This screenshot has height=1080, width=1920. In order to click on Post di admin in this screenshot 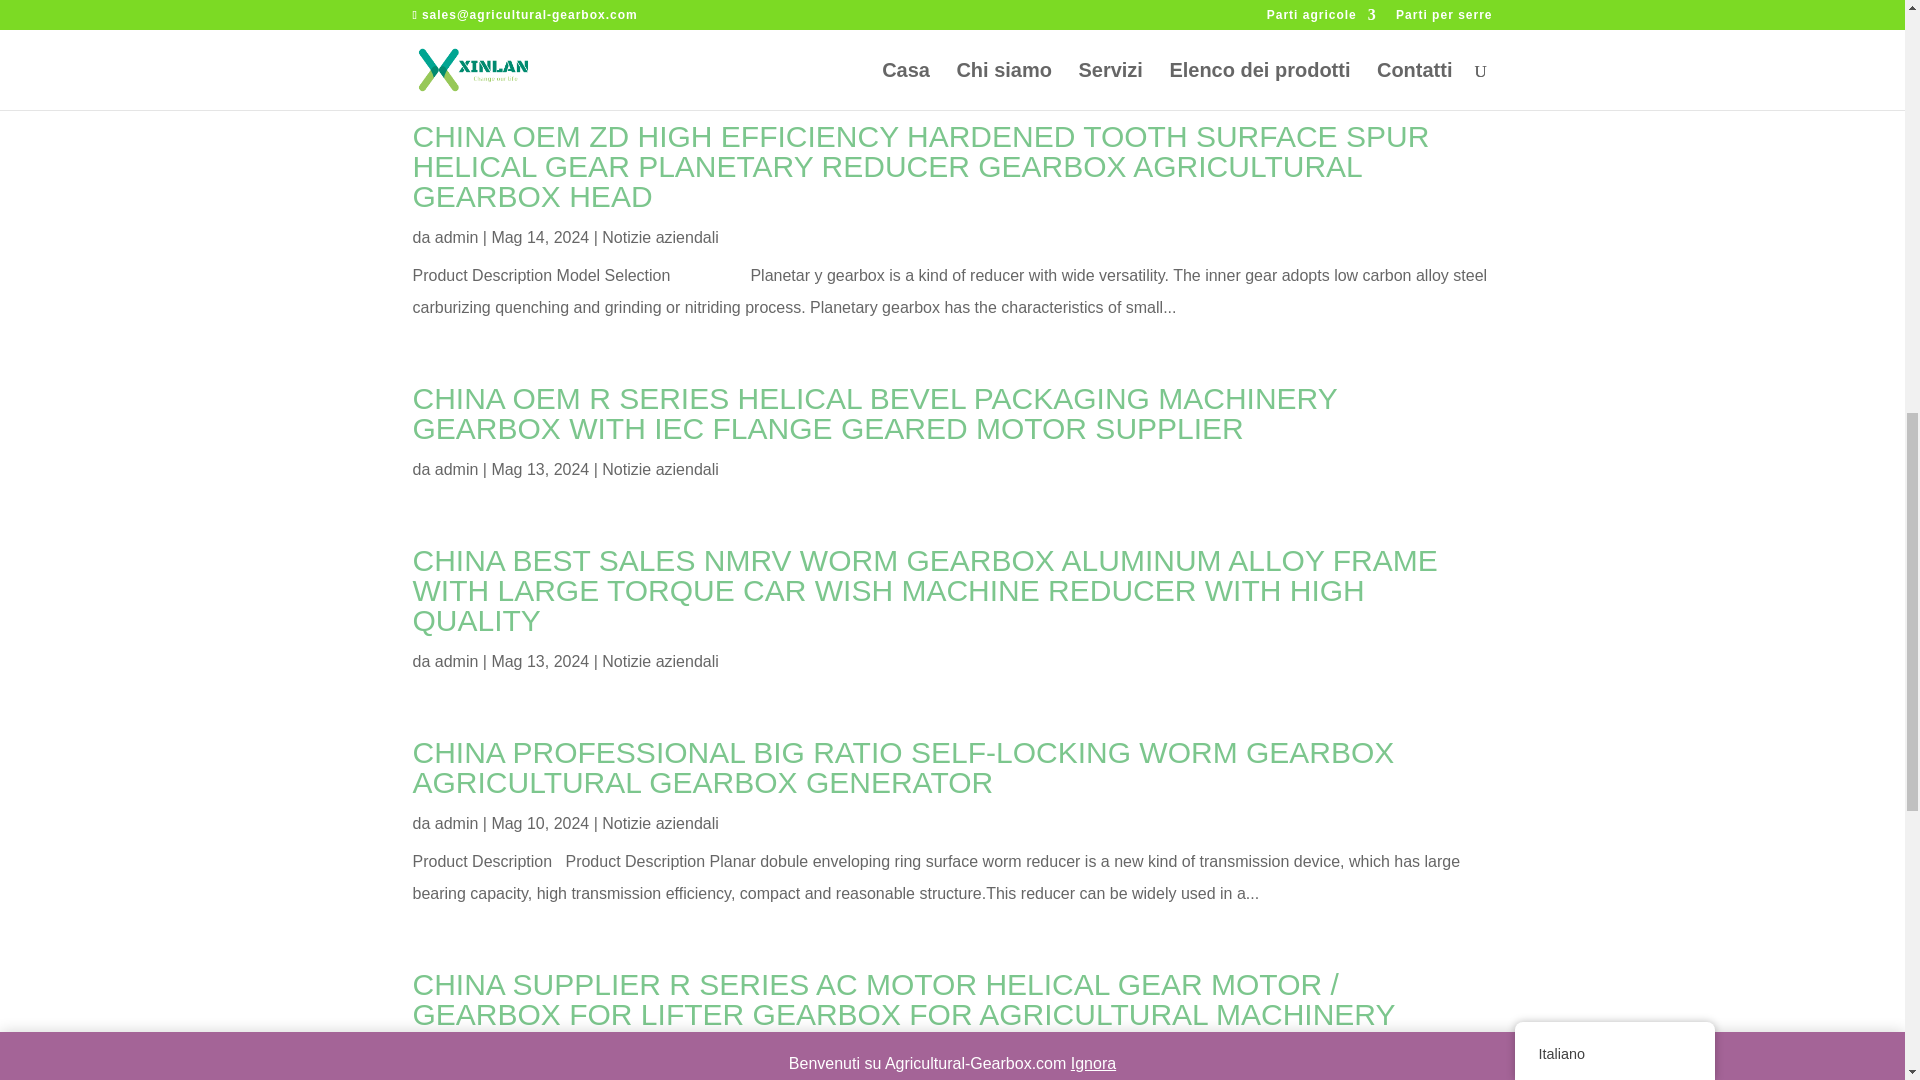, I will do `click(456, 470)`.